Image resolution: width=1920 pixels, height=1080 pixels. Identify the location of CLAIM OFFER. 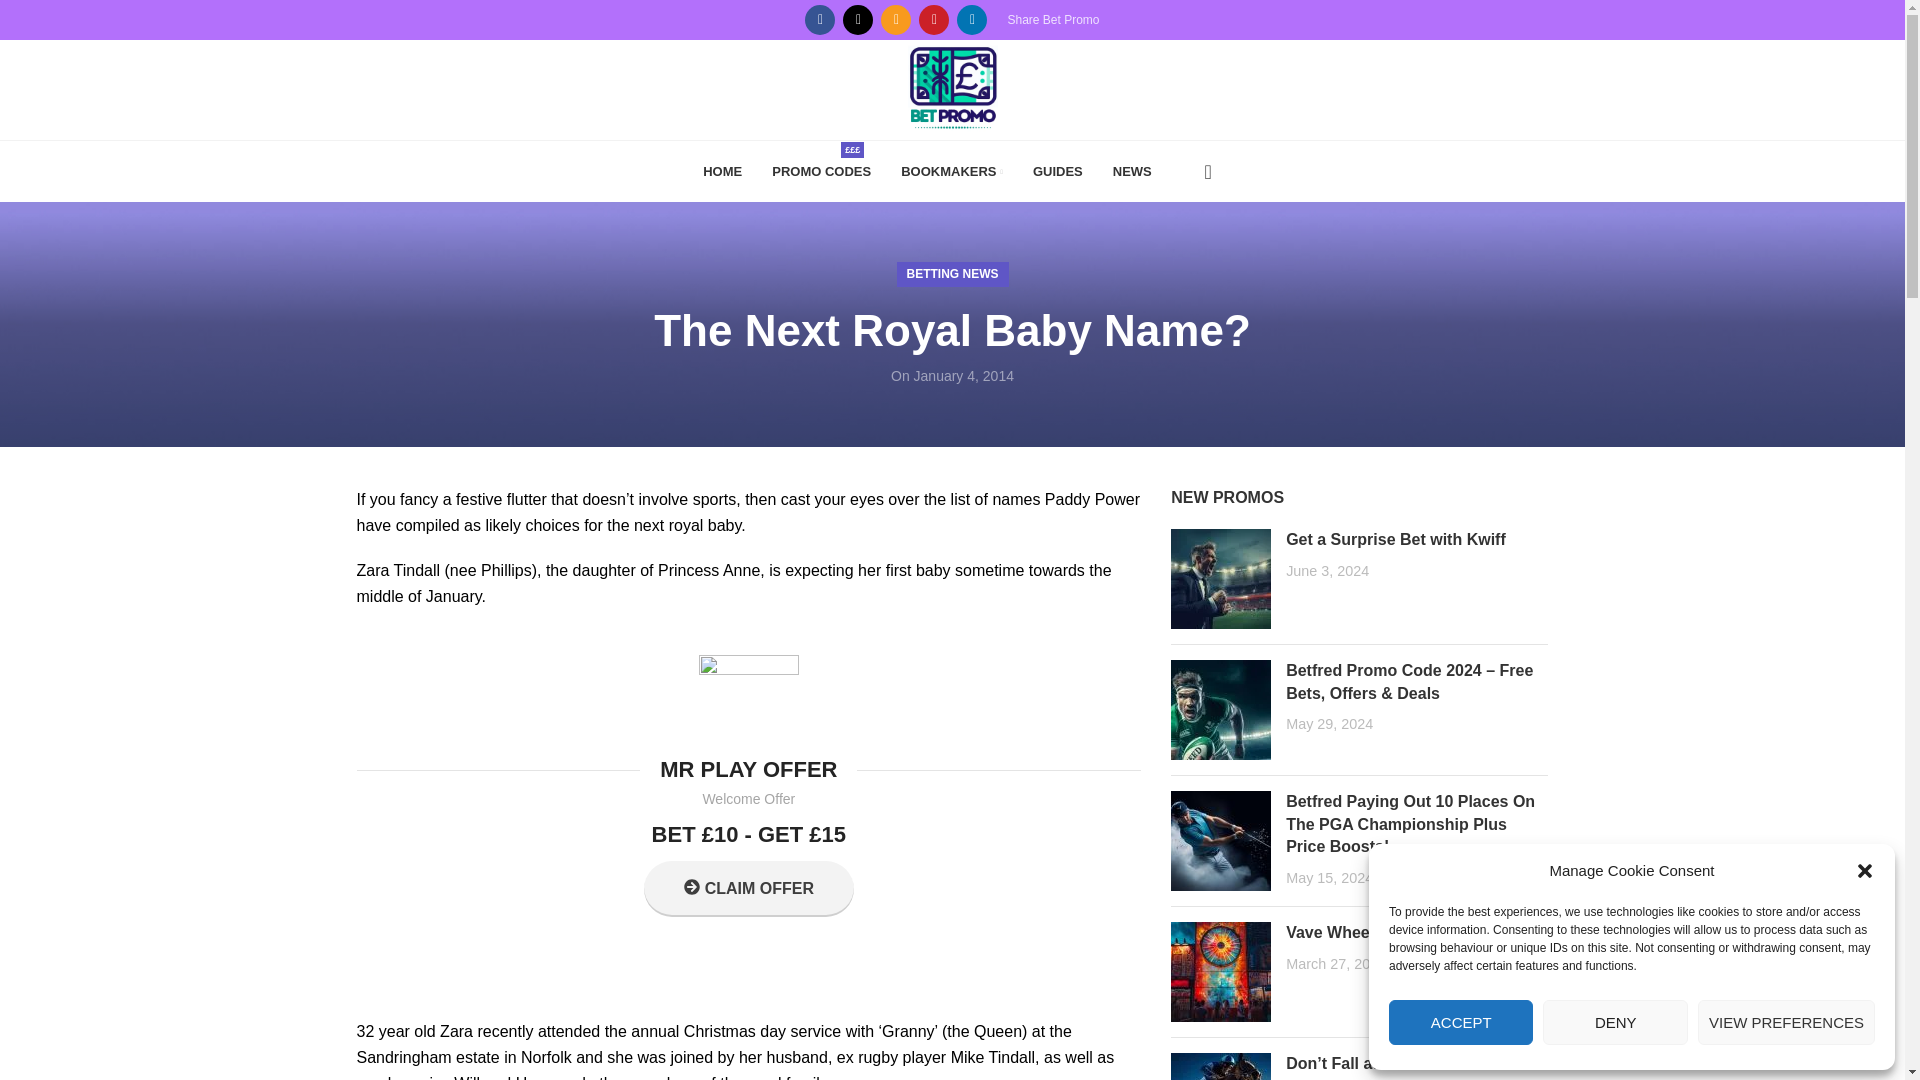
(748, 888).